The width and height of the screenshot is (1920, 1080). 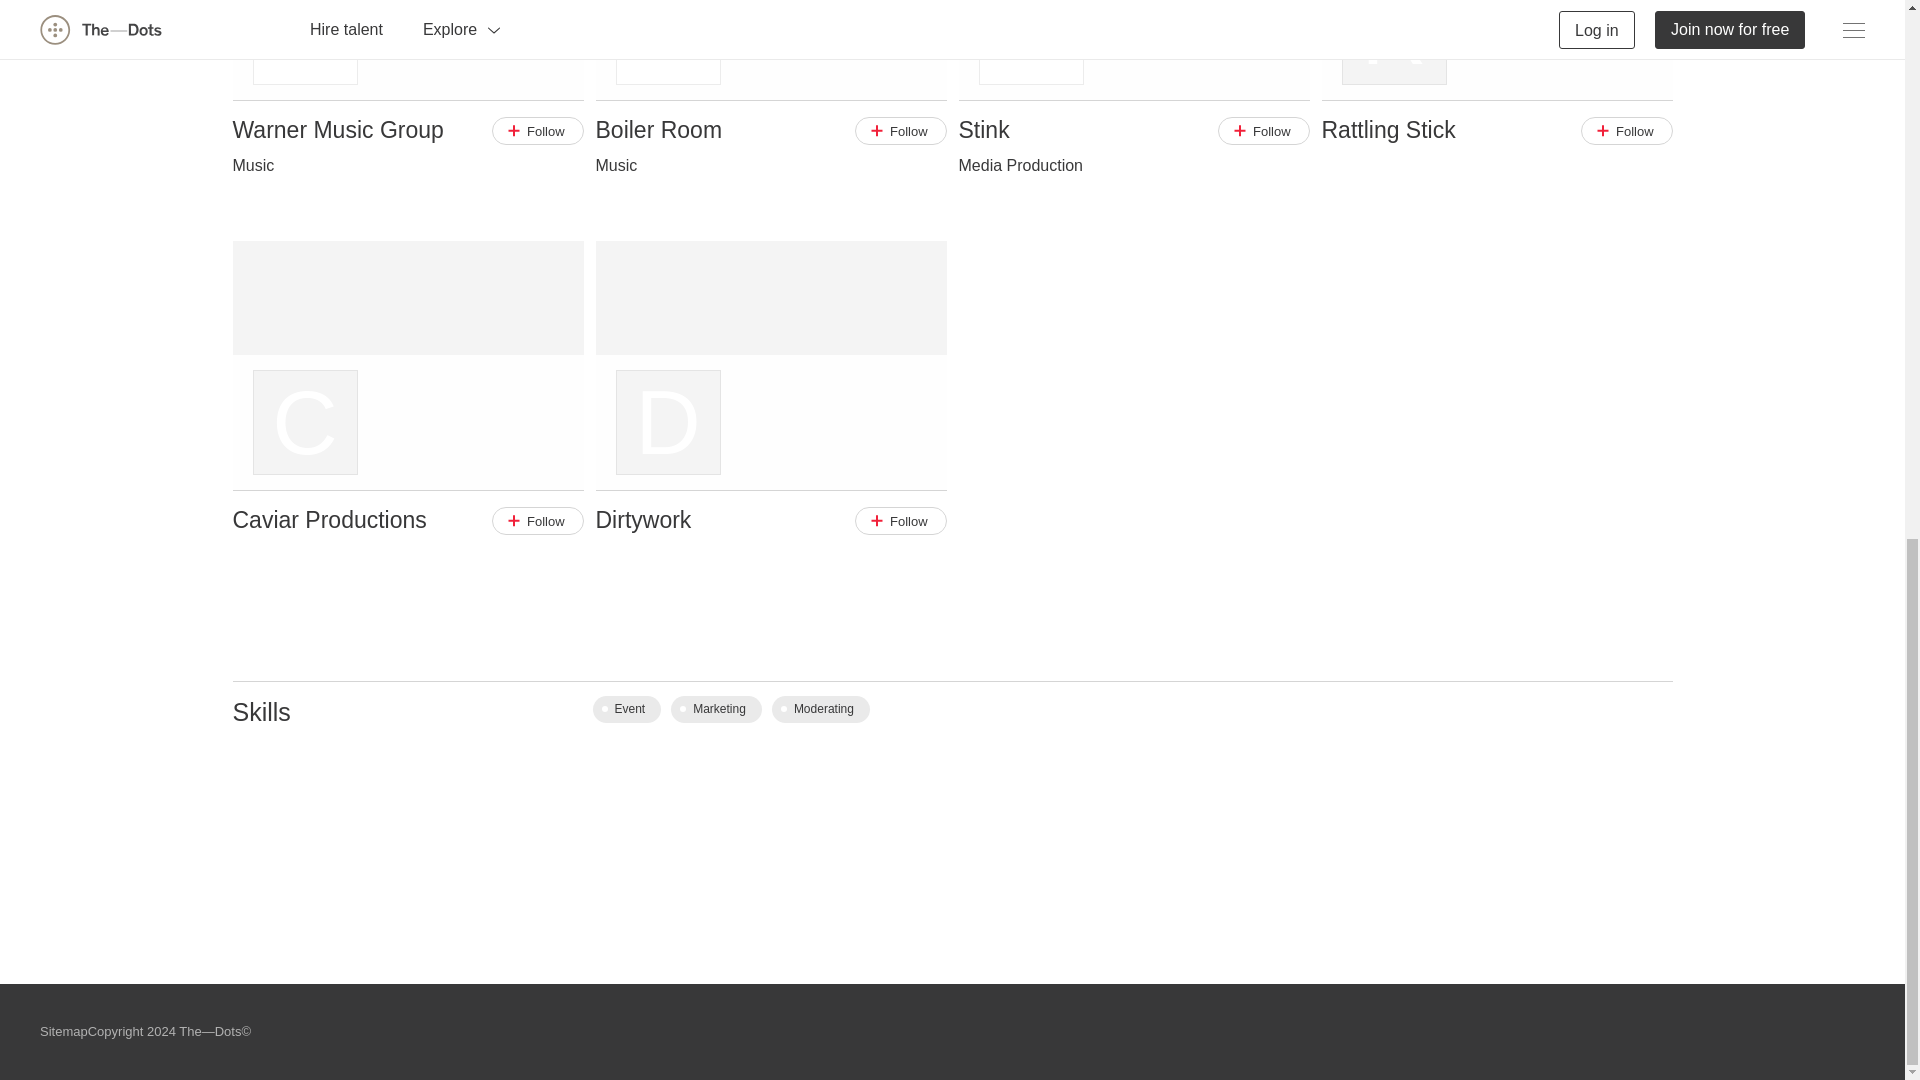 What do you see at coordinates (408, 366) in the screenshot?
I see `C` at bounding box center [408, 366].